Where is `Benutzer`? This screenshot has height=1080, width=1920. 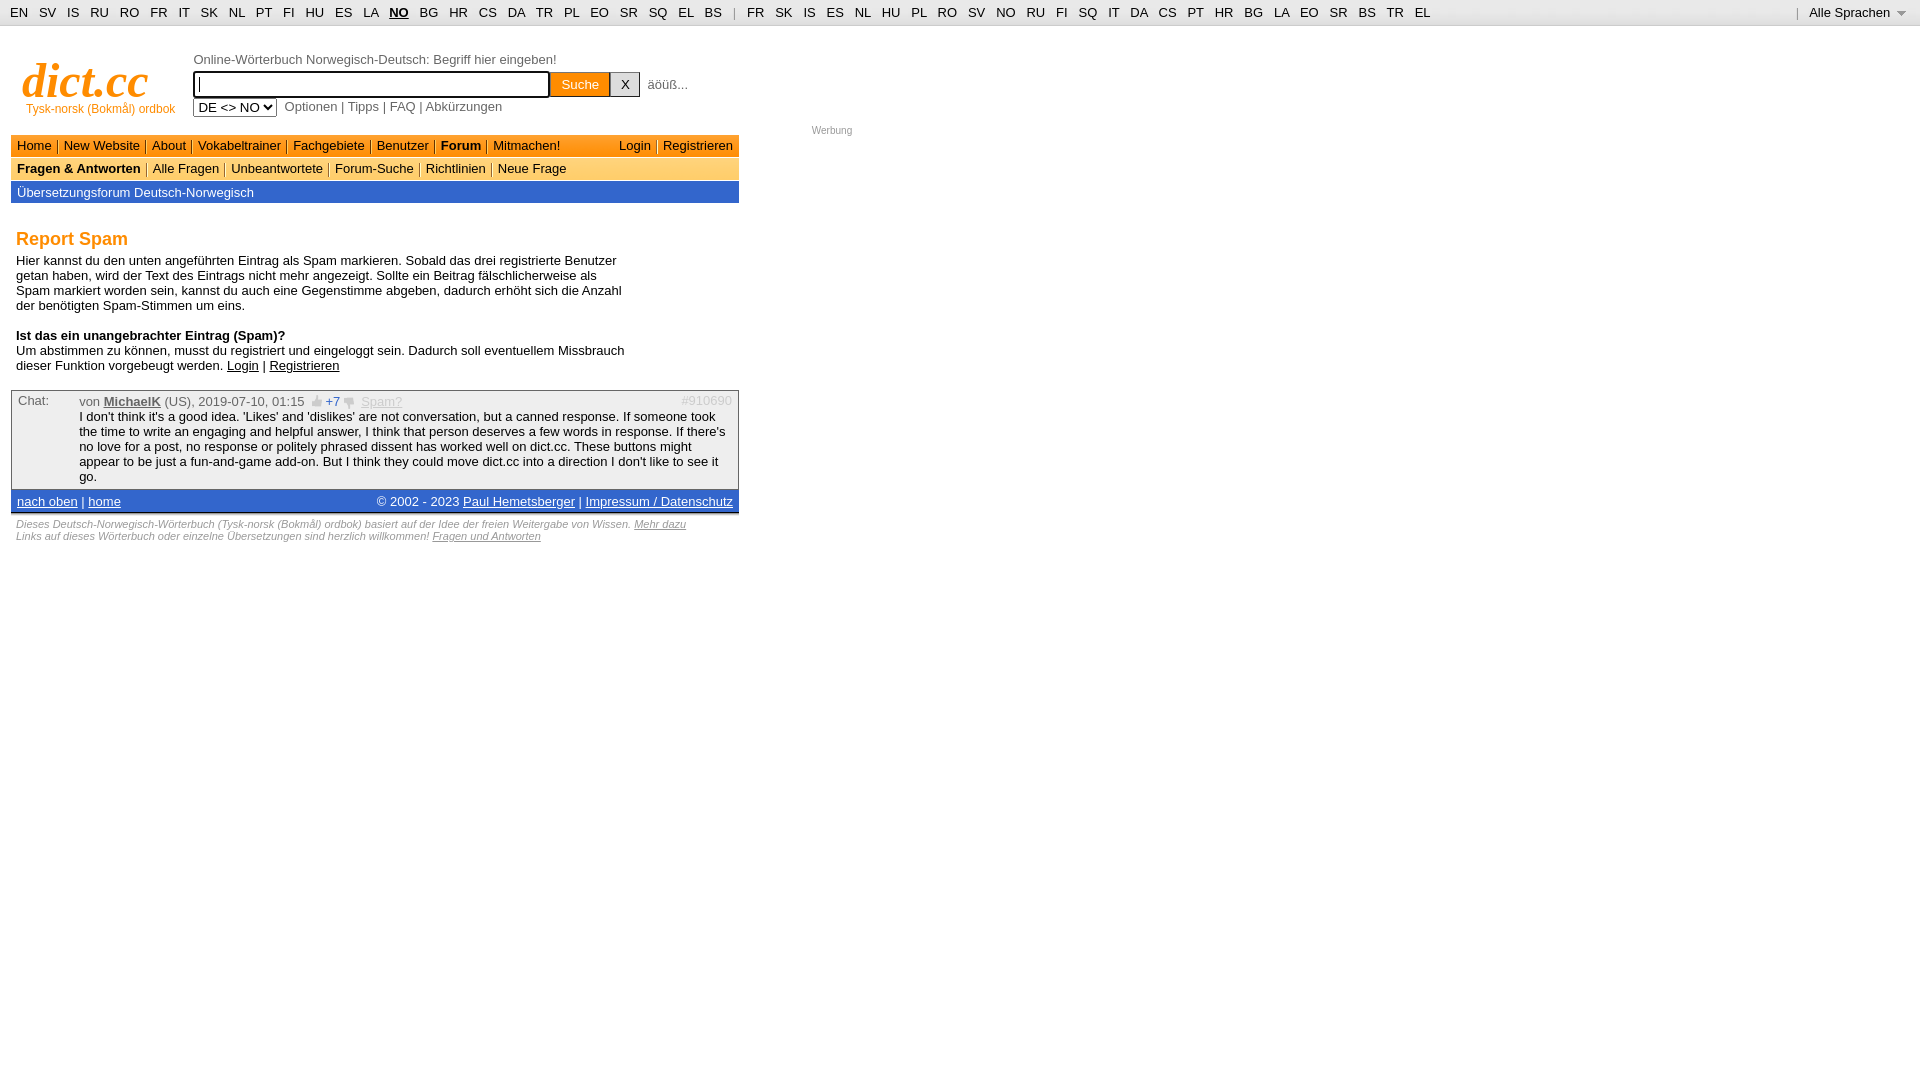
Benutzer is located at coordinates (403, 146).